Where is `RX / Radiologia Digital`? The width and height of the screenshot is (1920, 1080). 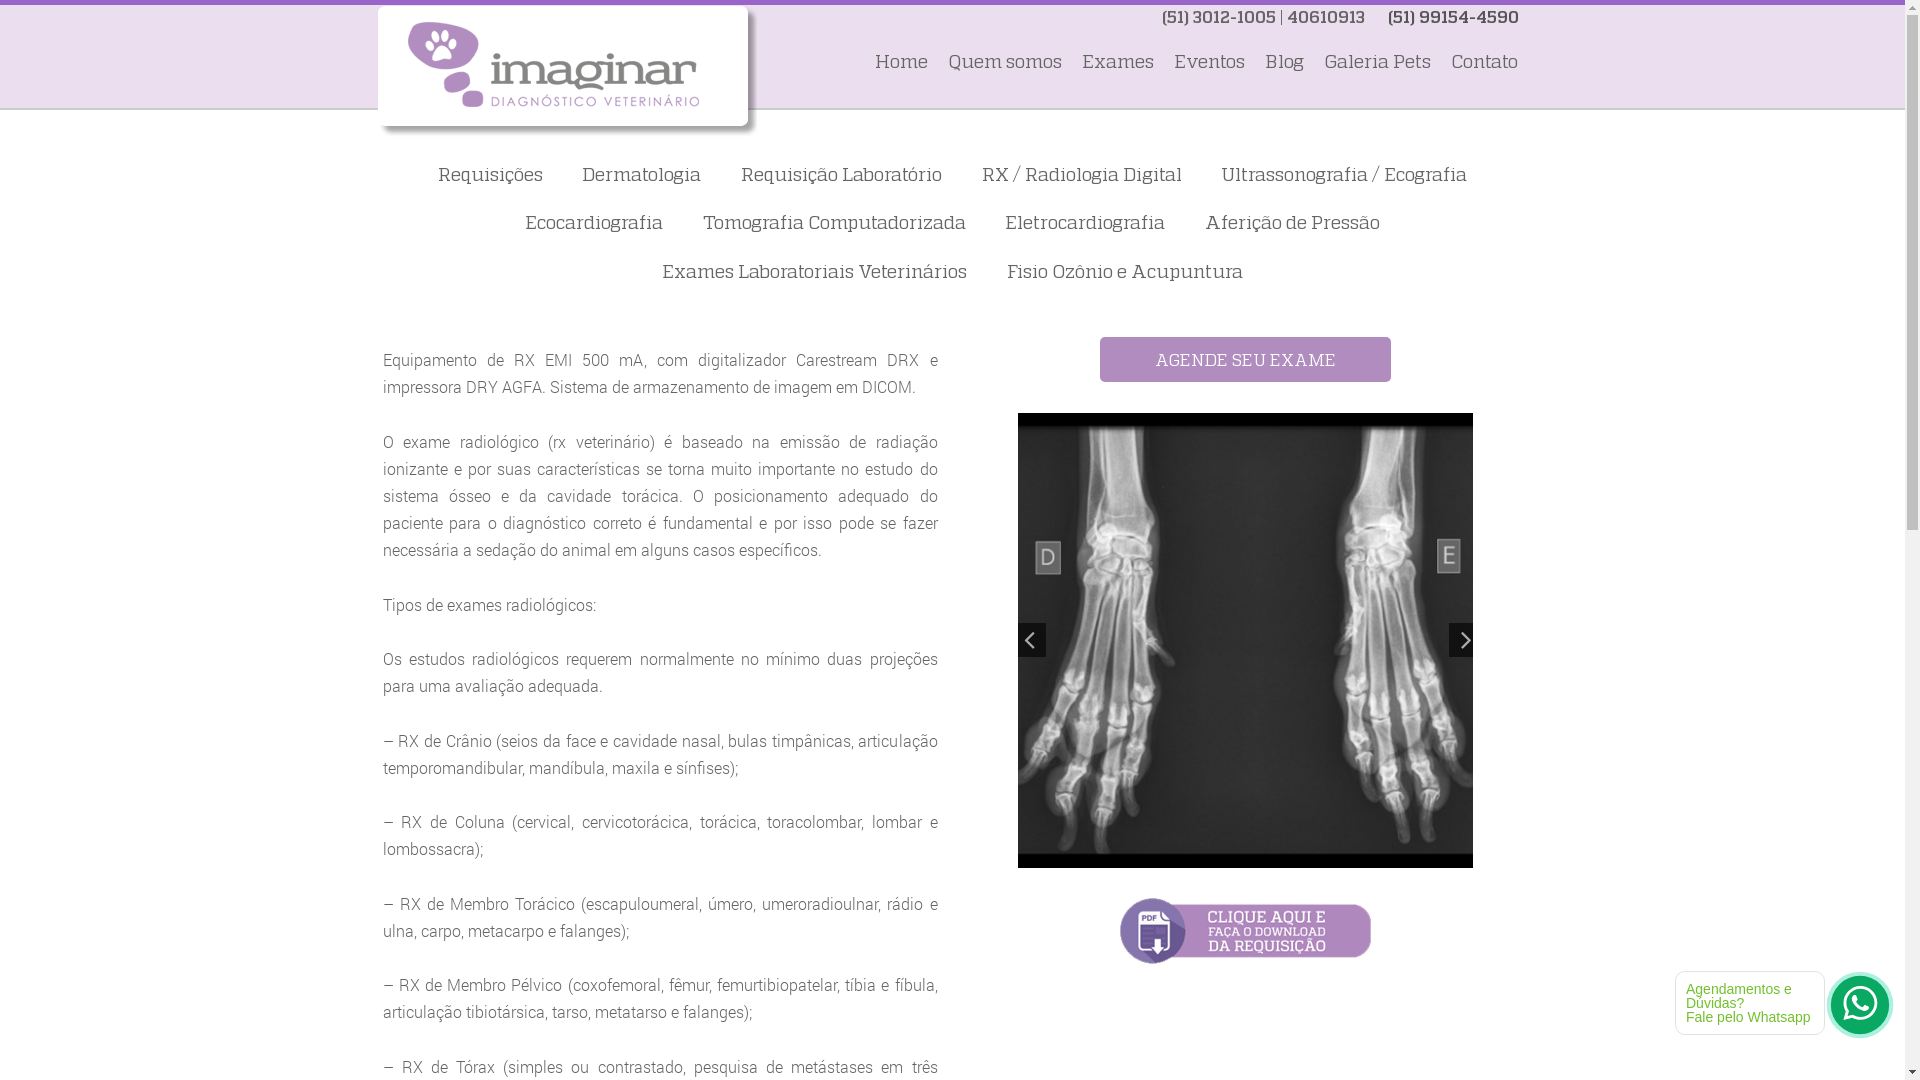 RX / Radiologia Digital is located at coordinates (1082, 174).